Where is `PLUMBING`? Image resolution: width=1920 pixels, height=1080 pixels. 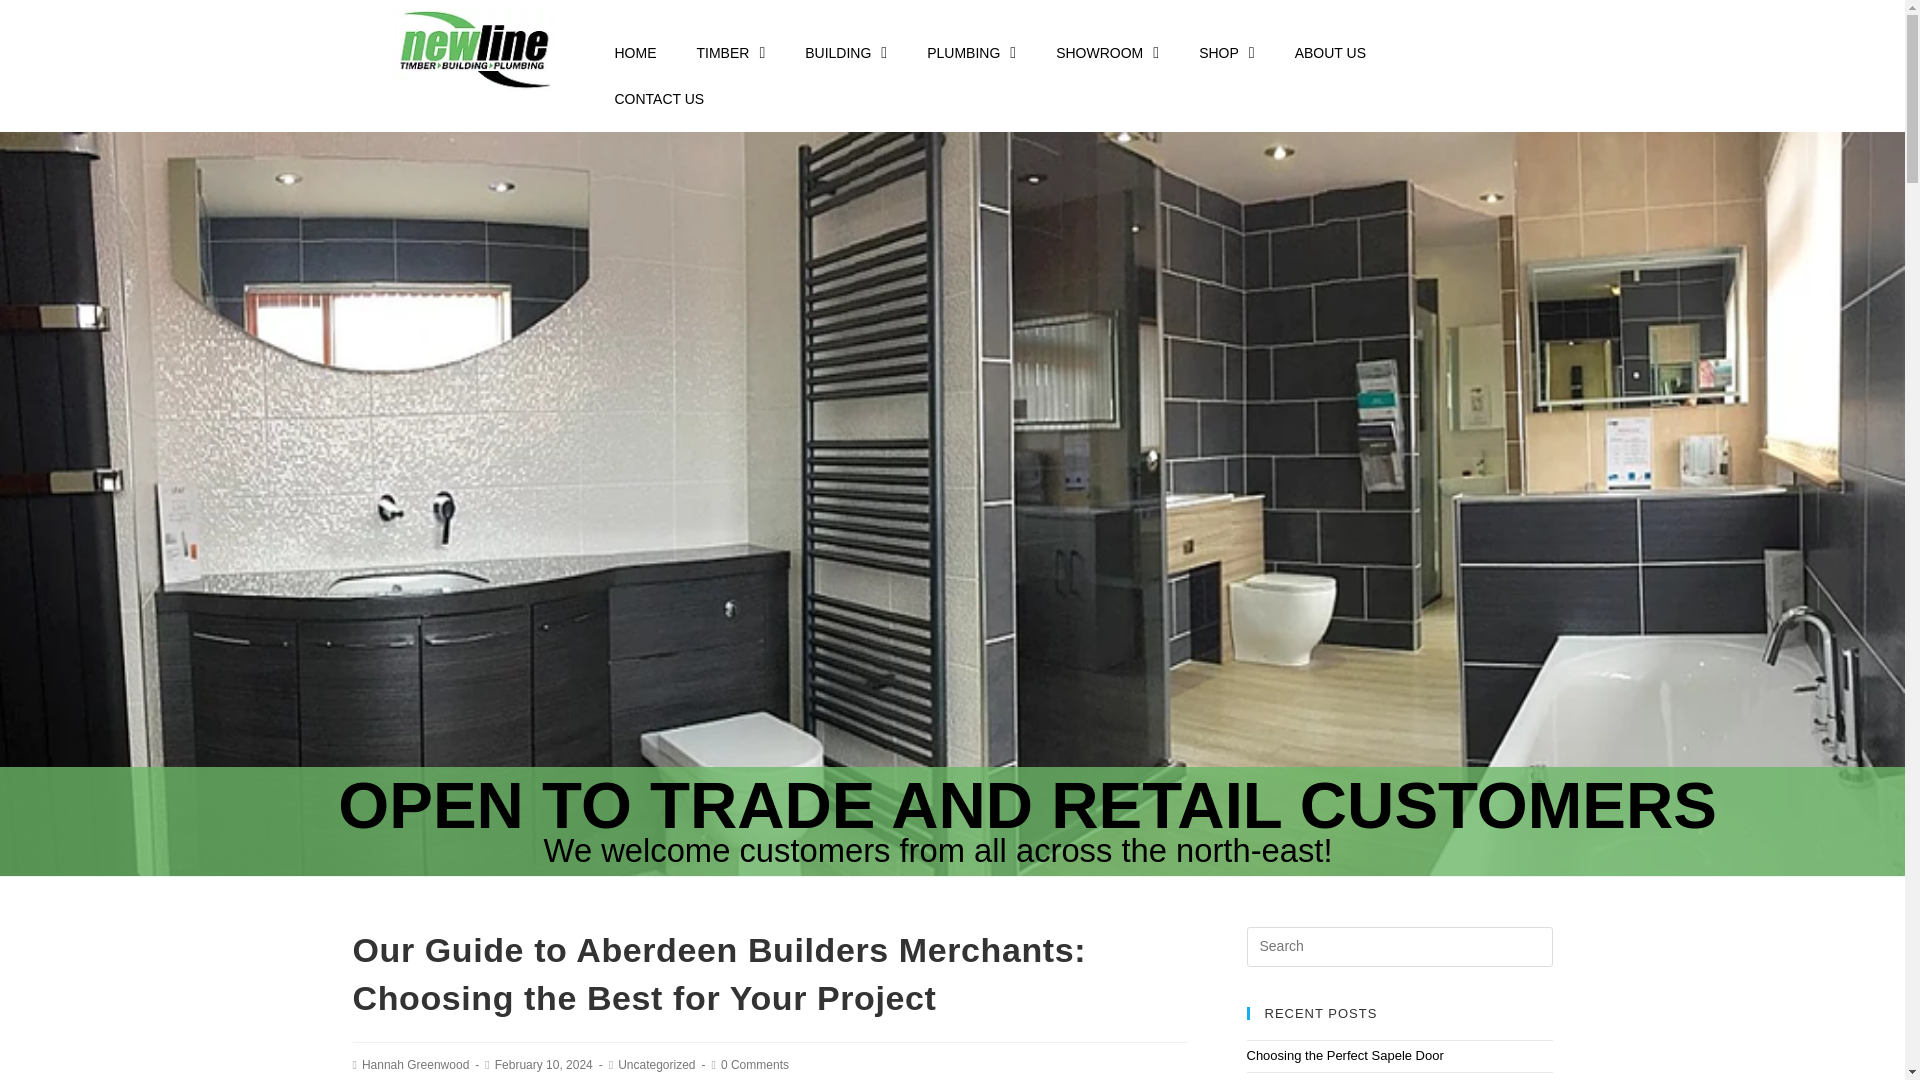 PLUMBING is located at coordinates (971, 52).